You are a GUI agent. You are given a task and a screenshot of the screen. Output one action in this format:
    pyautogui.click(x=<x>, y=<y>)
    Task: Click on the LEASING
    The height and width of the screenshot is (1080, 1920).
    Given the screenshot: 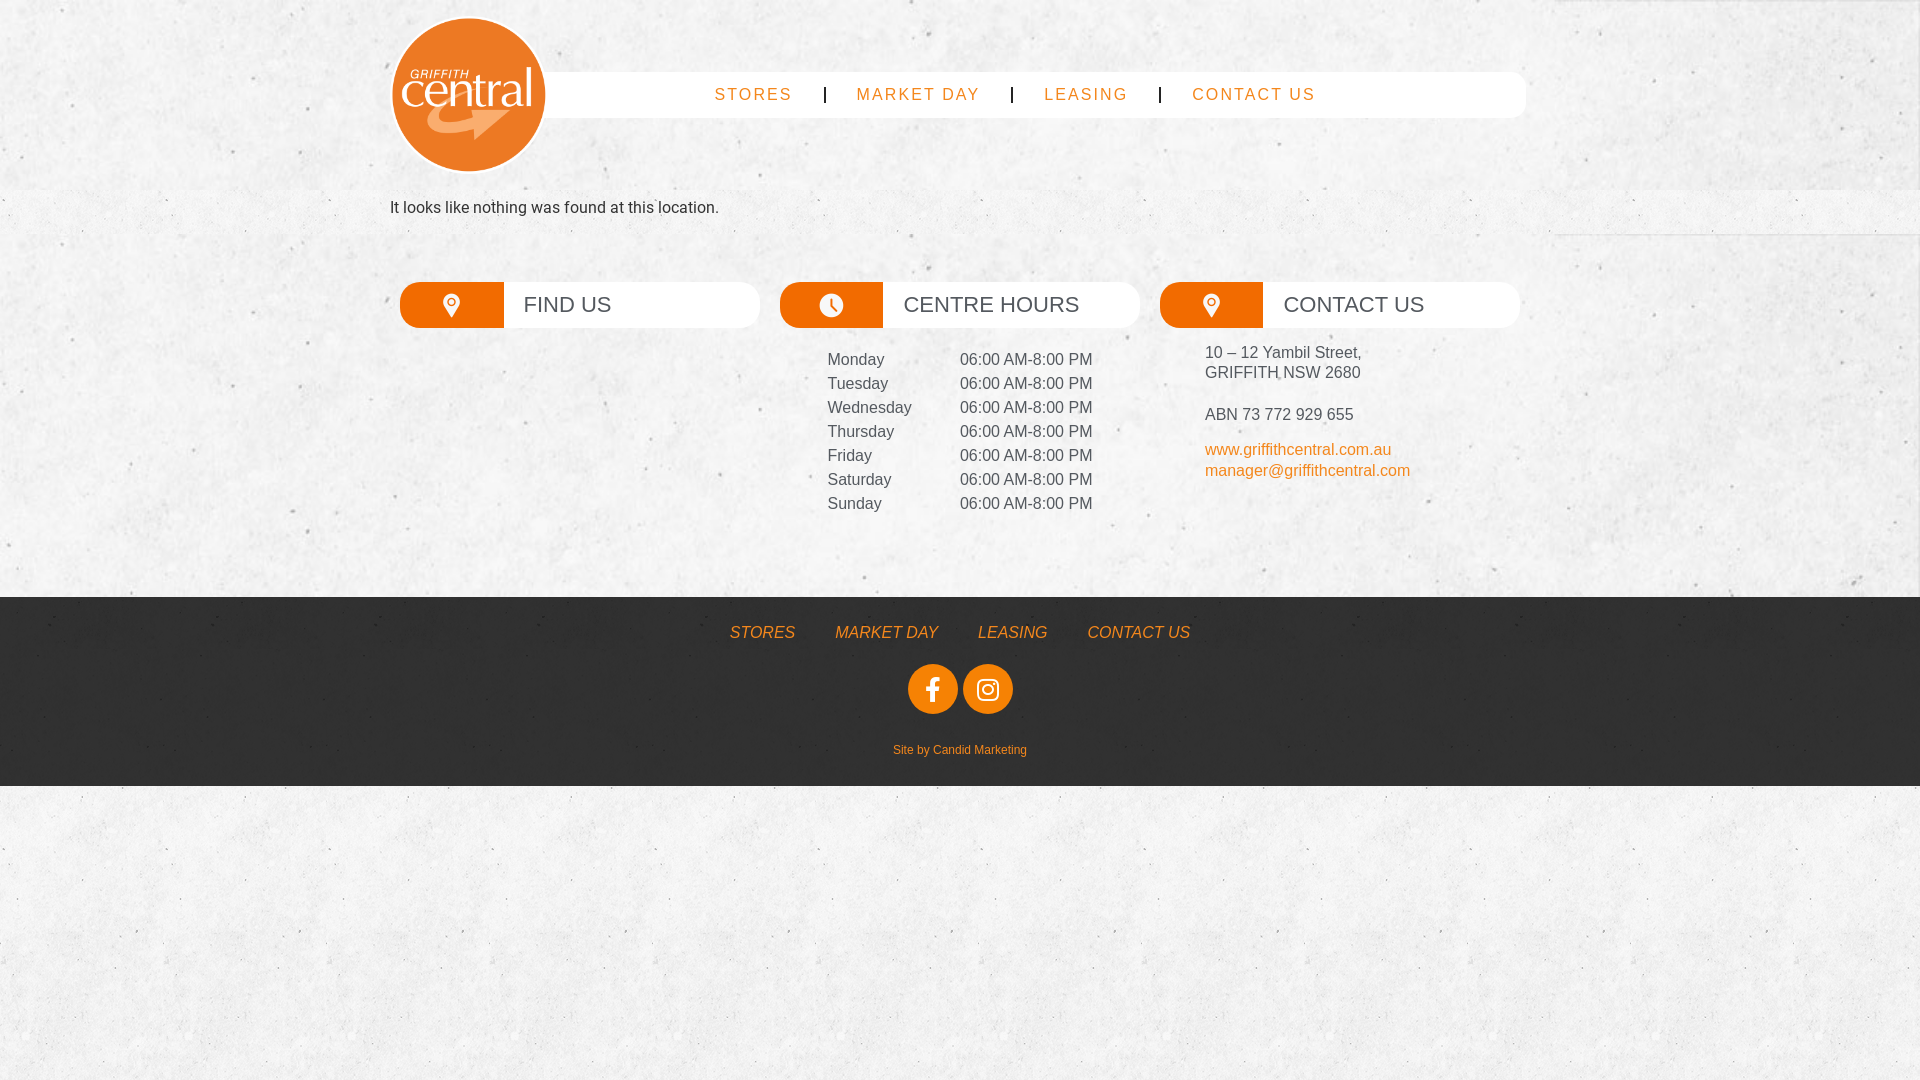 What is the action you would take?
    pyautogui.click(x=1012, y=633)
    